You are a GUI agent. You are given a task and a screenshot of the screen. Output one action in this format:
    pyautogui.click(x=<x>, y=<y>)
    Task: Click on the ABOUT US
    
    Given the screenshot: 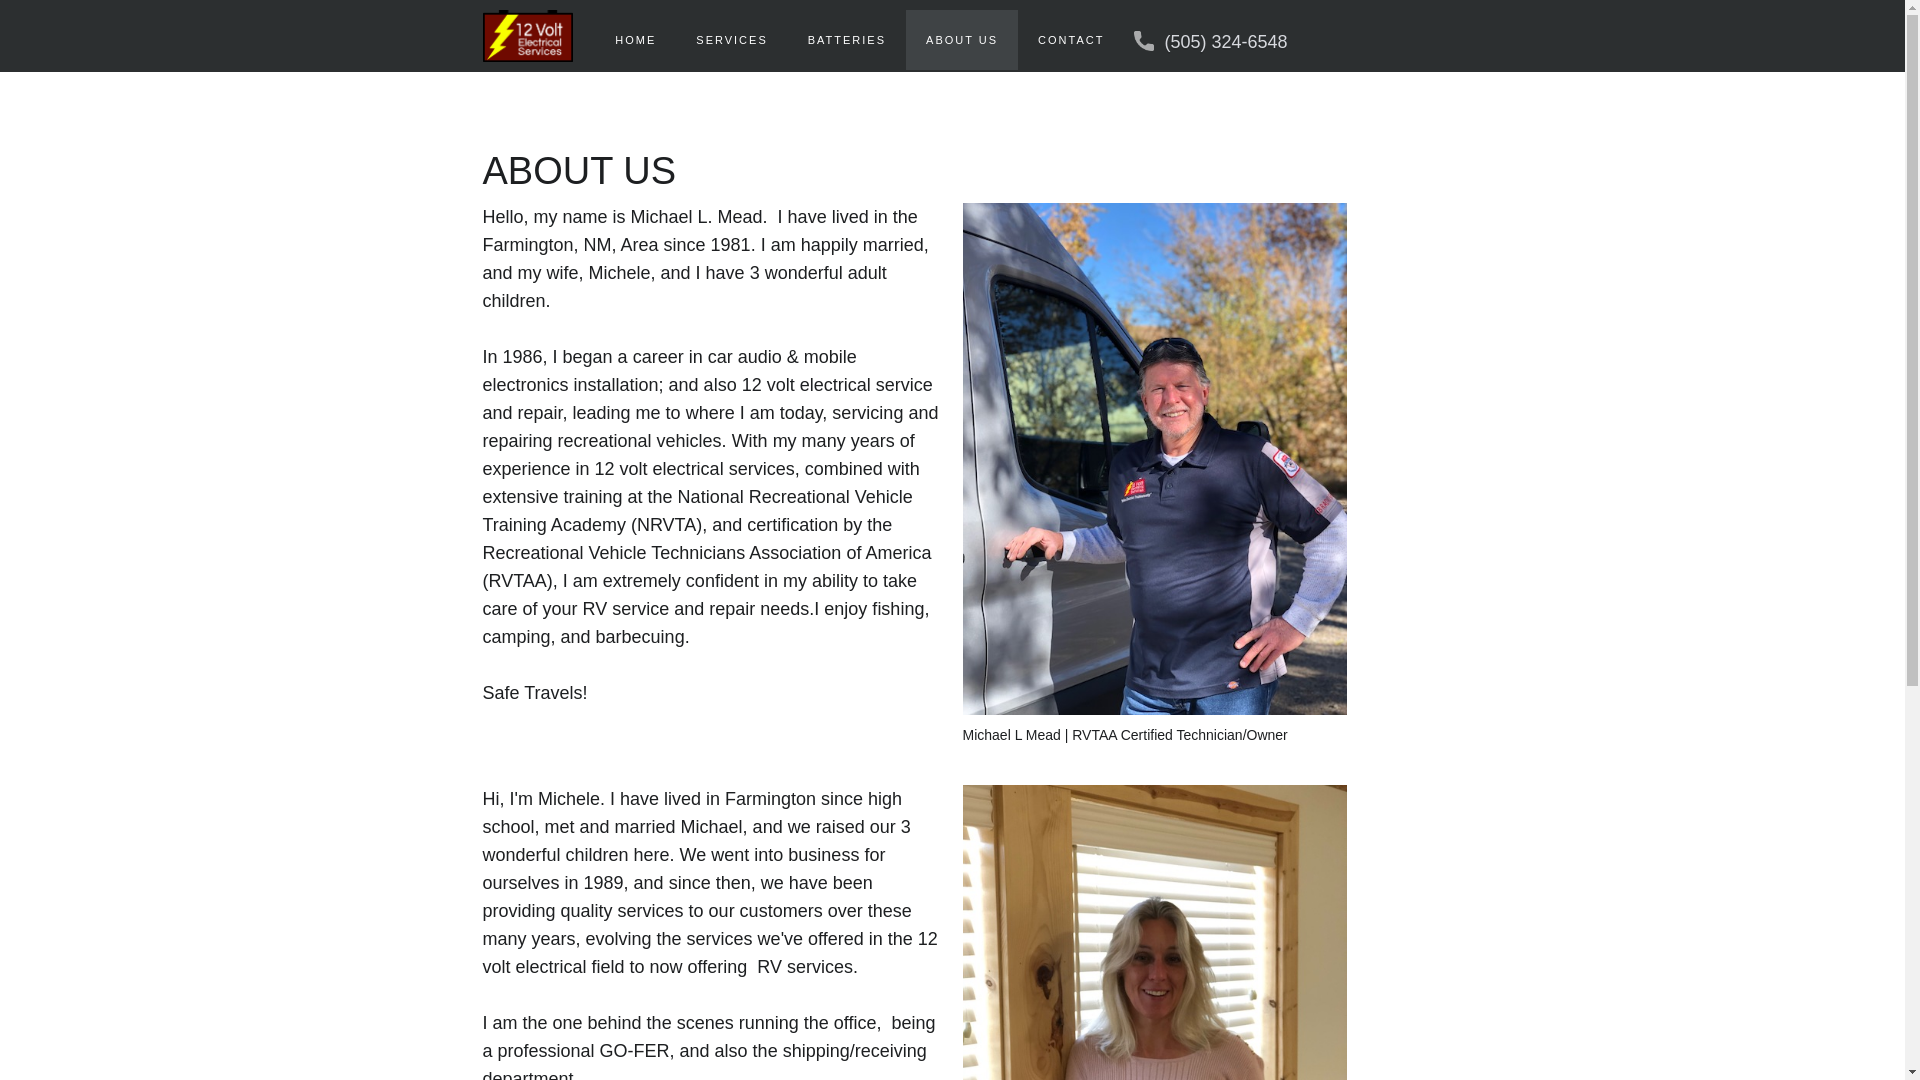 What is the action you would take?
    pyautogui.click(x=962, y=40)
    